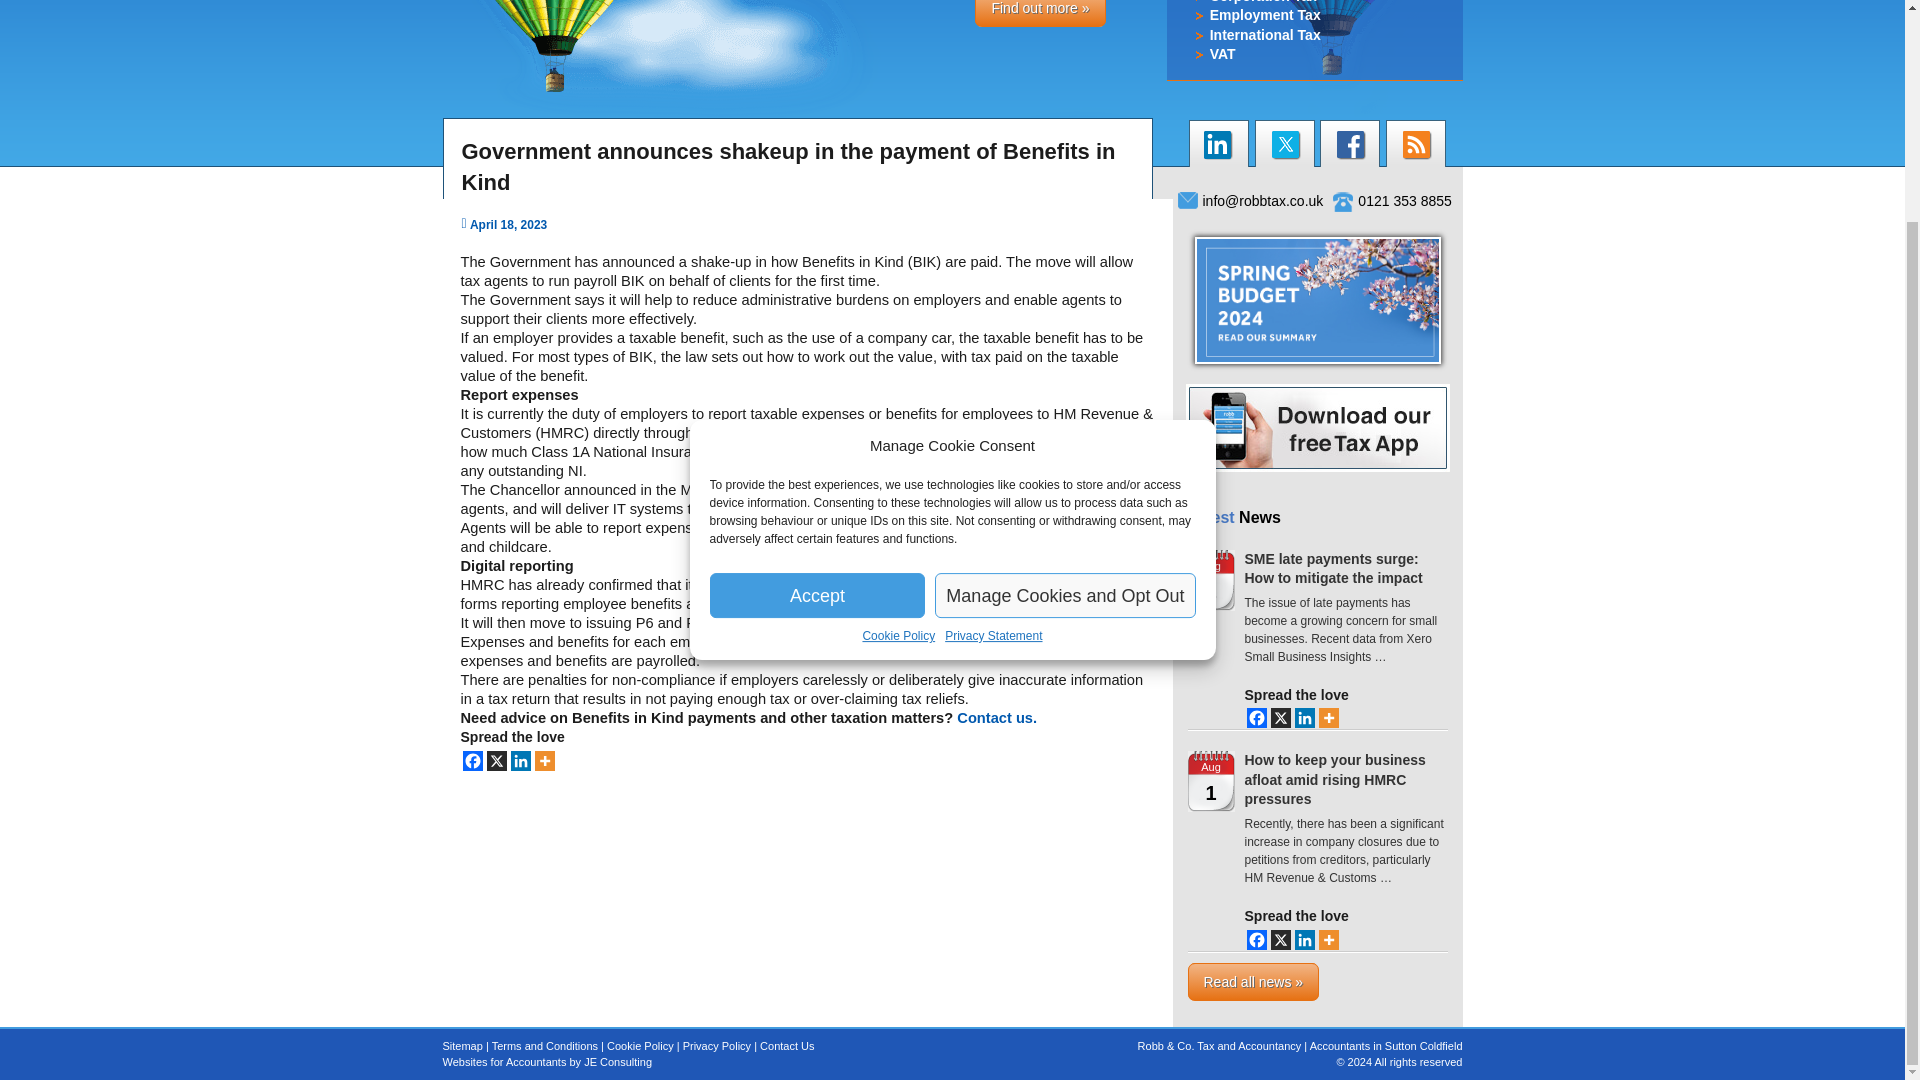 The width and height of the screenshot is (1920, 1080). Describe the element at coordinates (818, 330) in the screenshot. I see `Accept` at that location.